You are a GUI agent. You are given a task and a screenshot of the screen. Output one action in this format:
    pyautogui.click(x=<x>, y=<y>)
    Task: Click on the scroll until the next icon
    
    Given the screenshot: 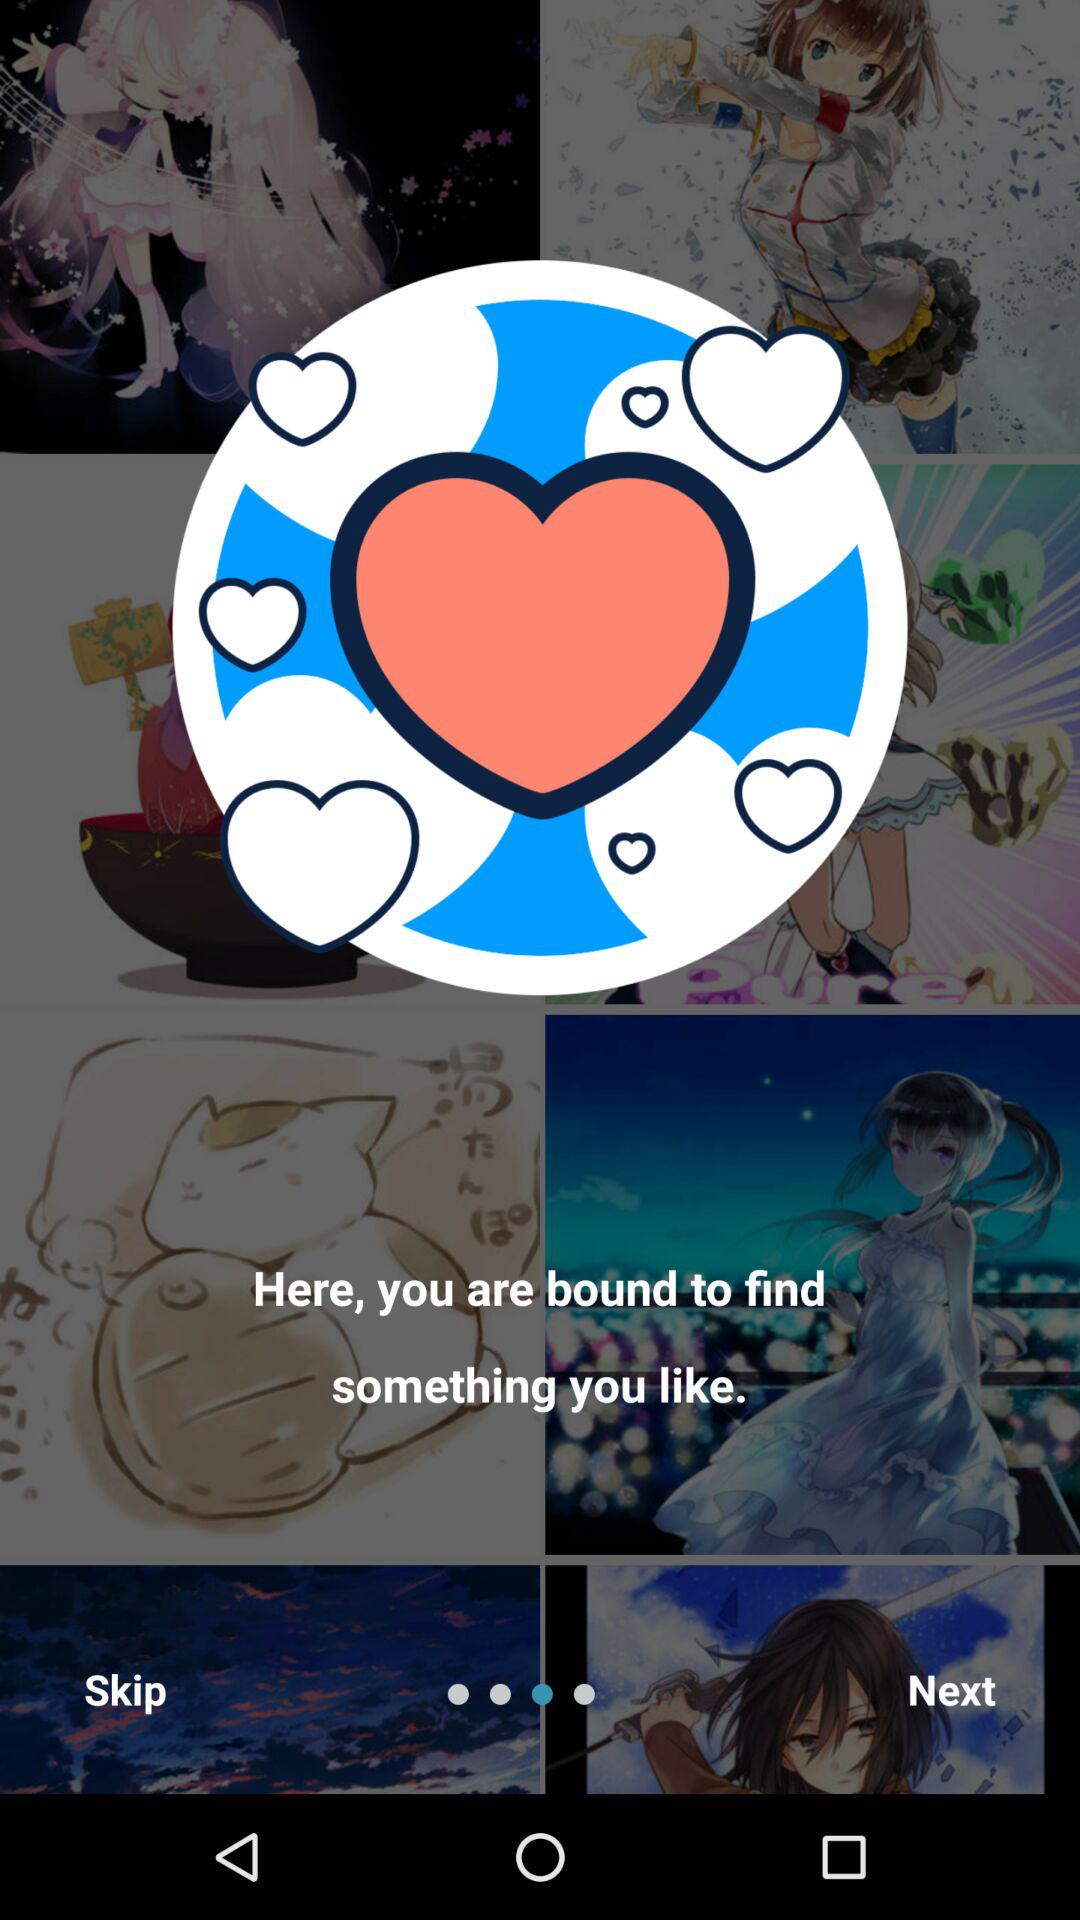 What is the action you would take?
    pyautogui.click(x=952, y=1688)
    